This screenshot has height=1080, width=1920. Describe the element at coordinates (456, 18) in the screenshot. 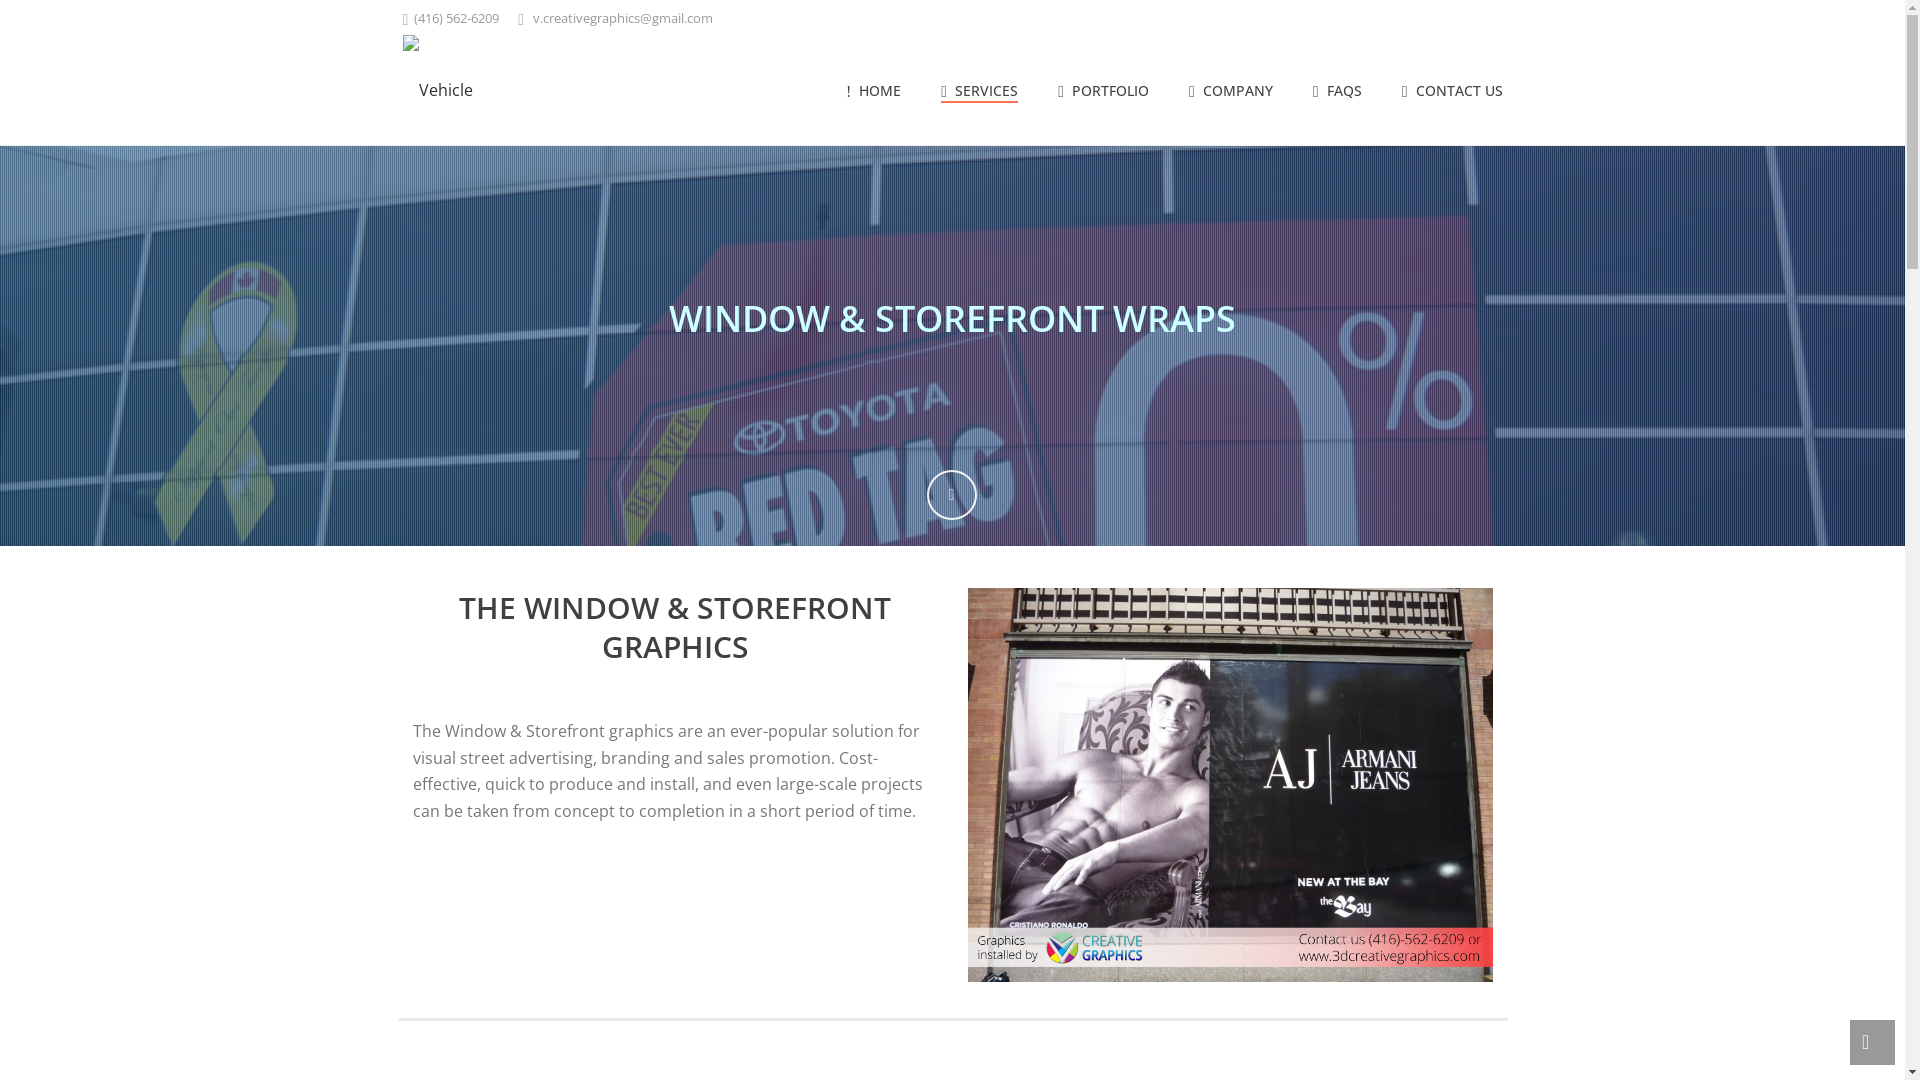

I see `(416) 562-6209` at that location.